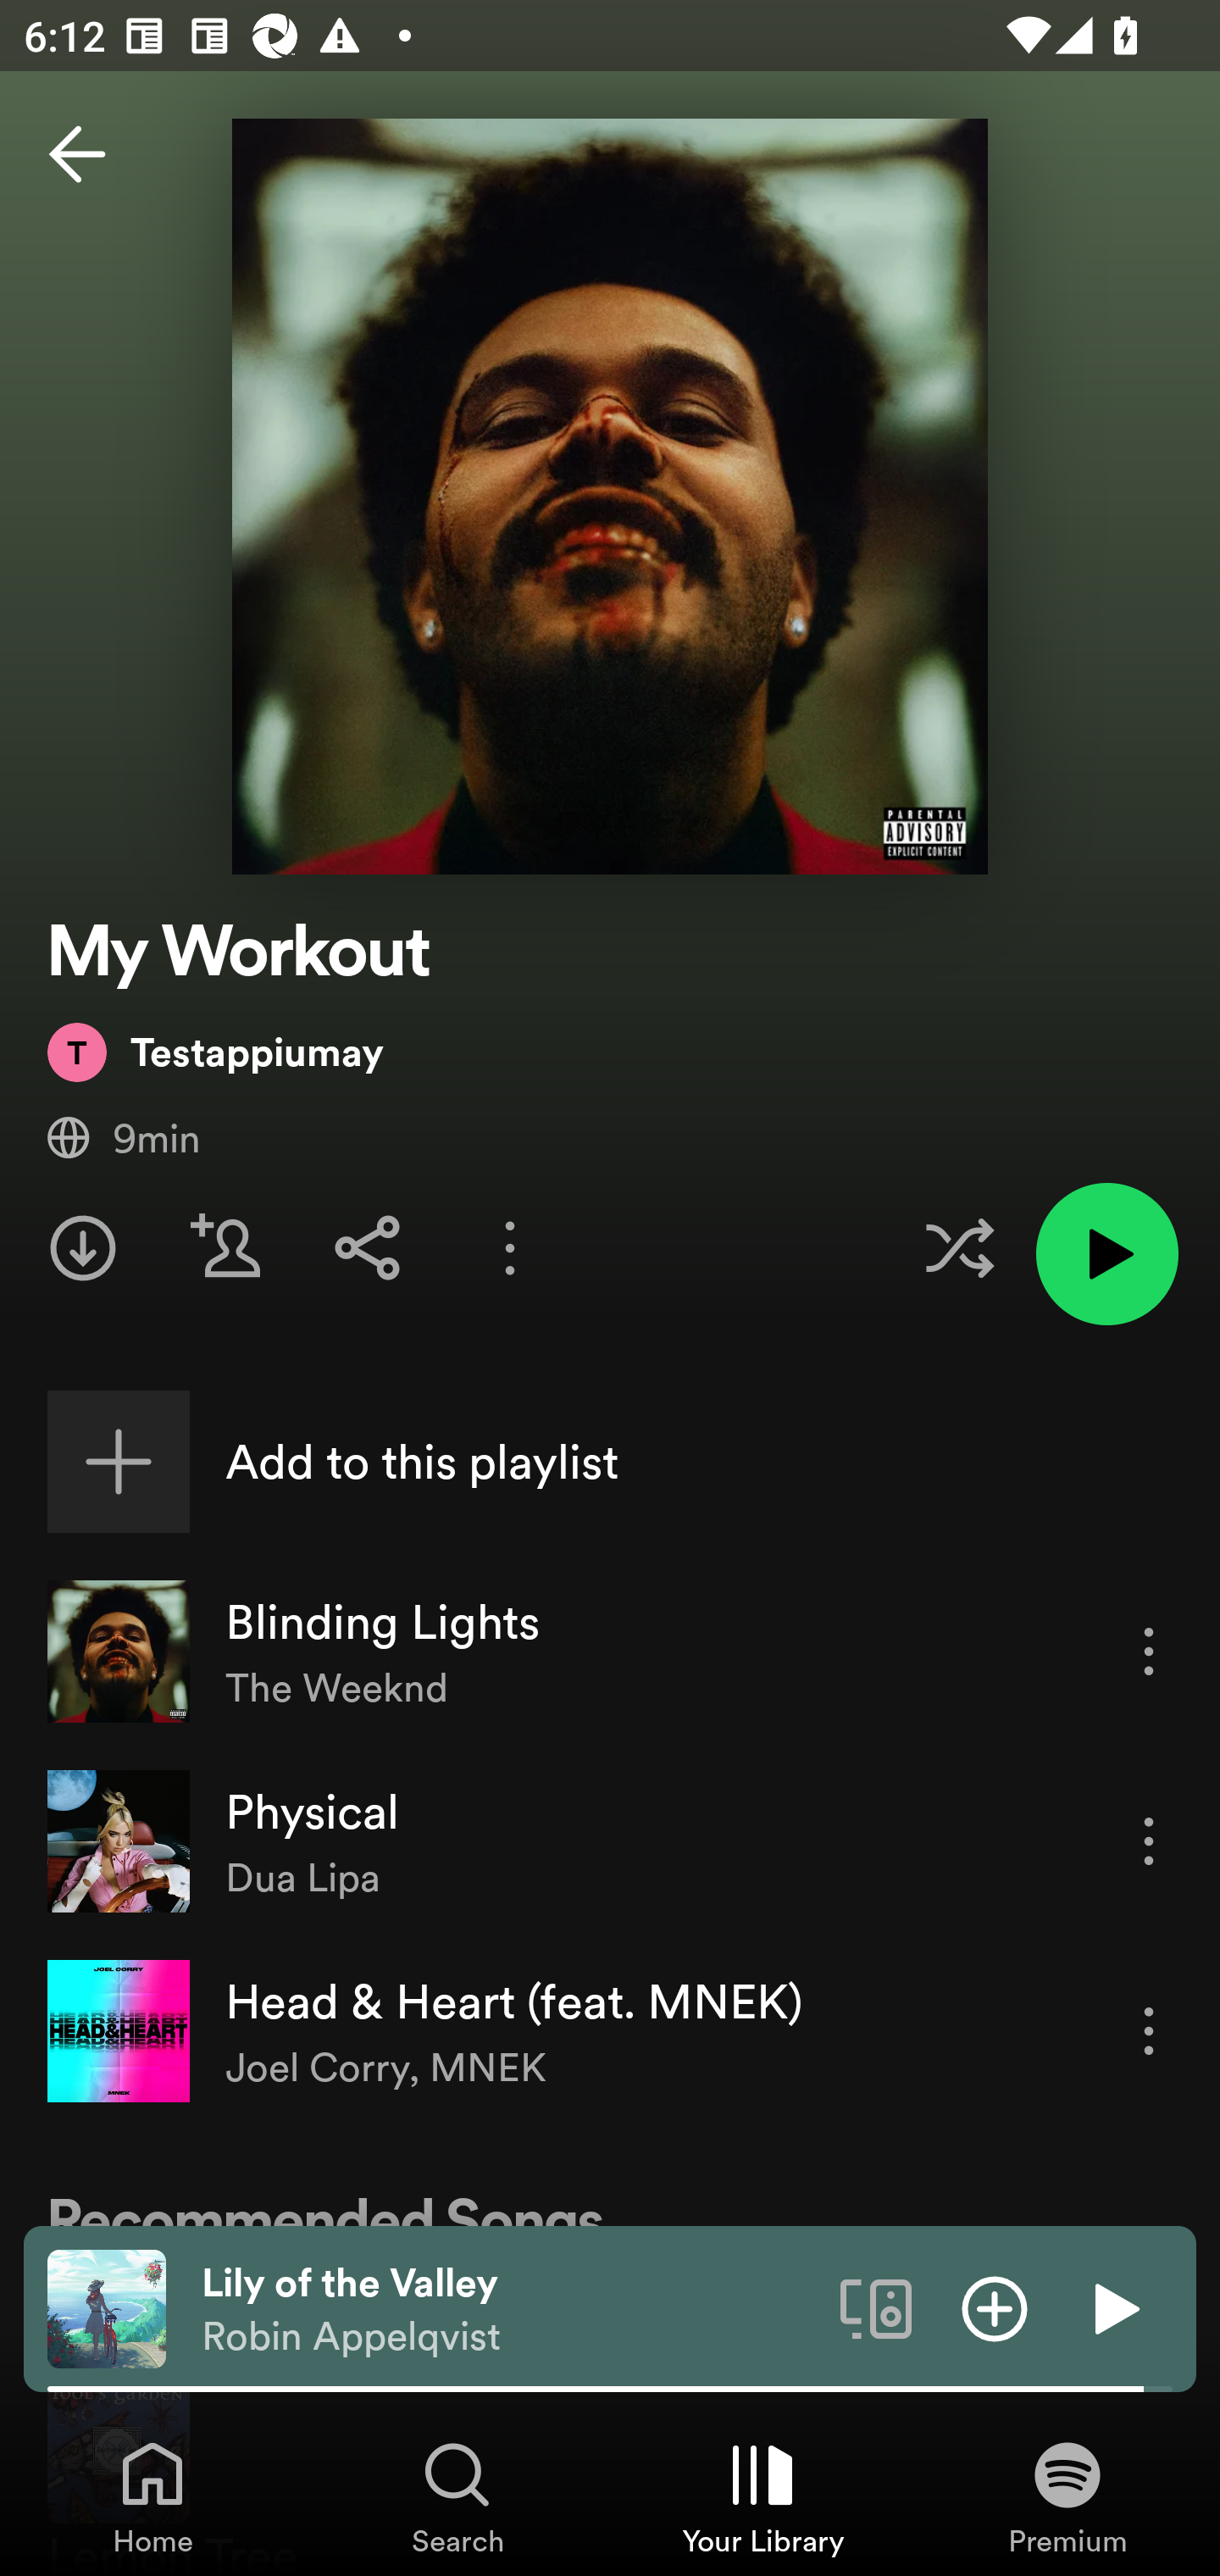  I want to click on More options for playlist My Workout, so click(510, 1247).